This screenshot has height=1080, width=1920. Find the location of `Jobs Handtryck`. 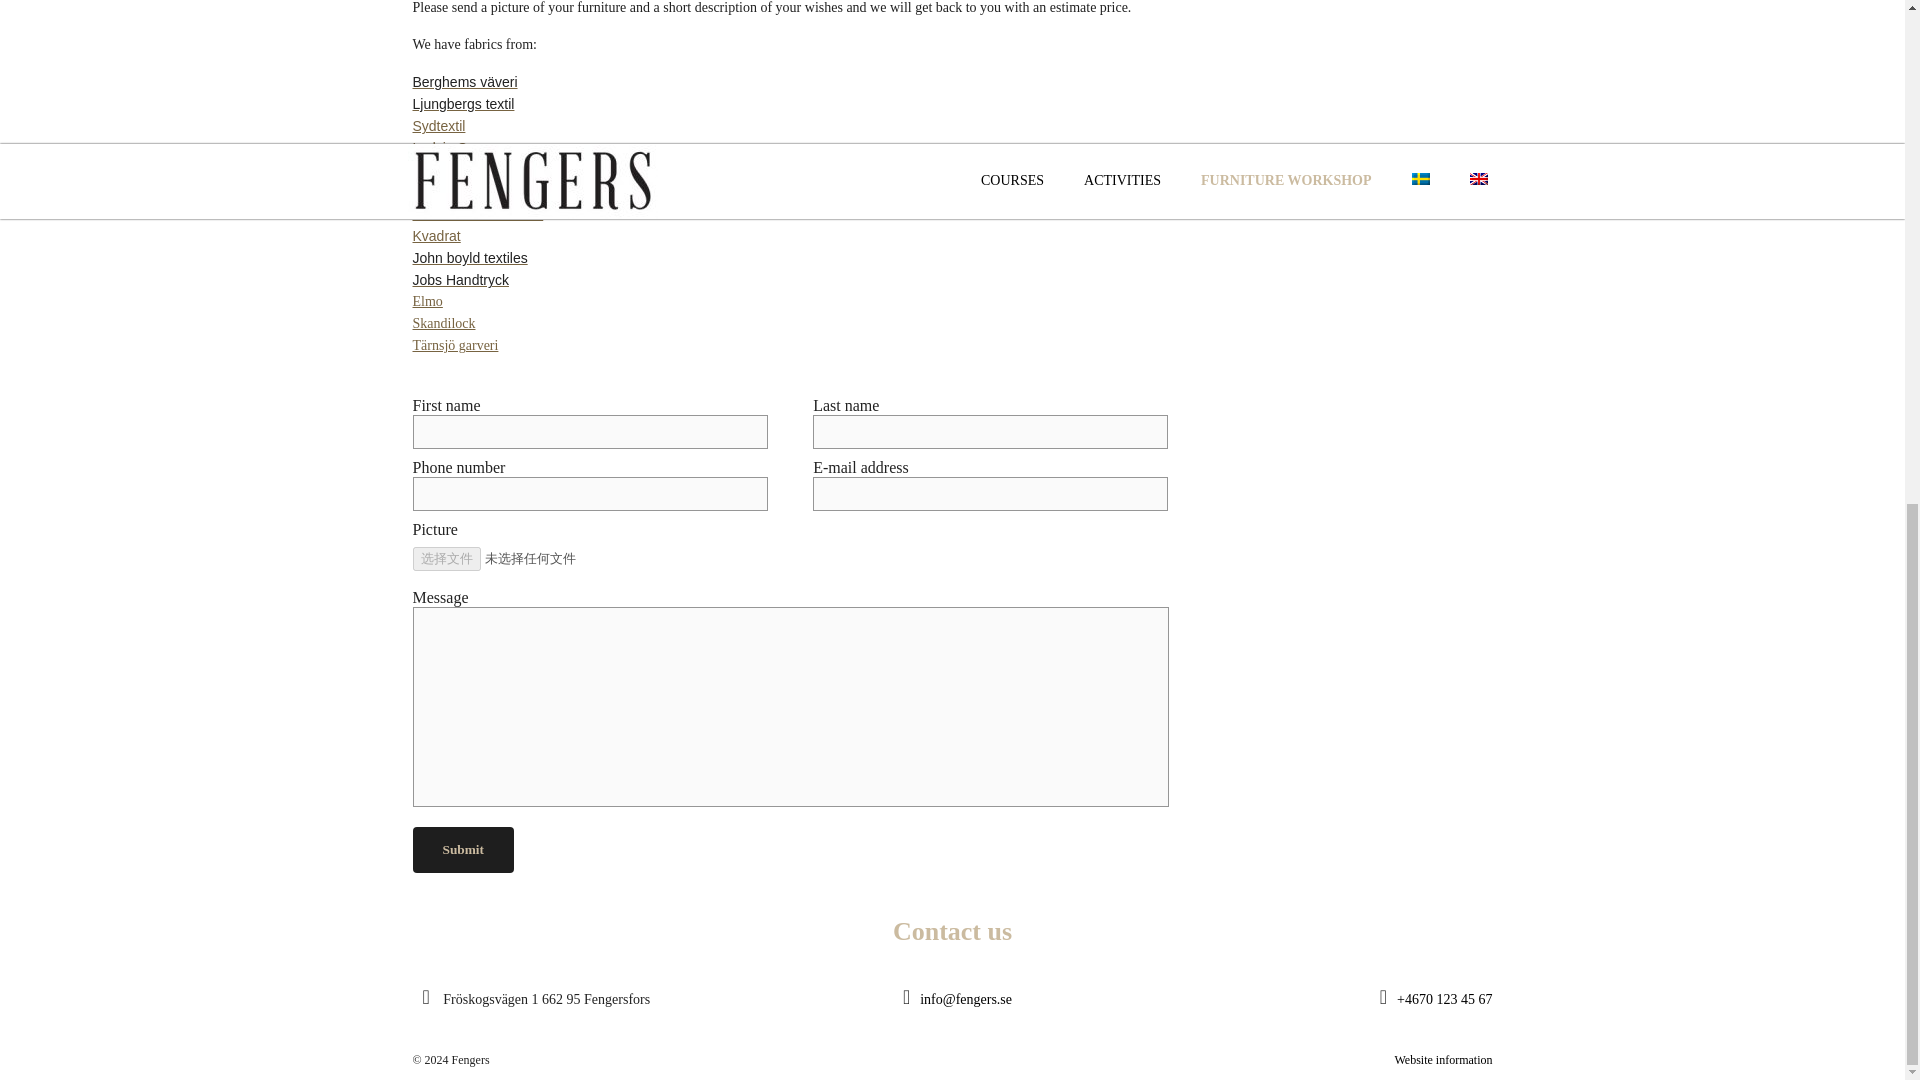

Jobs Handtryck is located at coordinates (460, 280).